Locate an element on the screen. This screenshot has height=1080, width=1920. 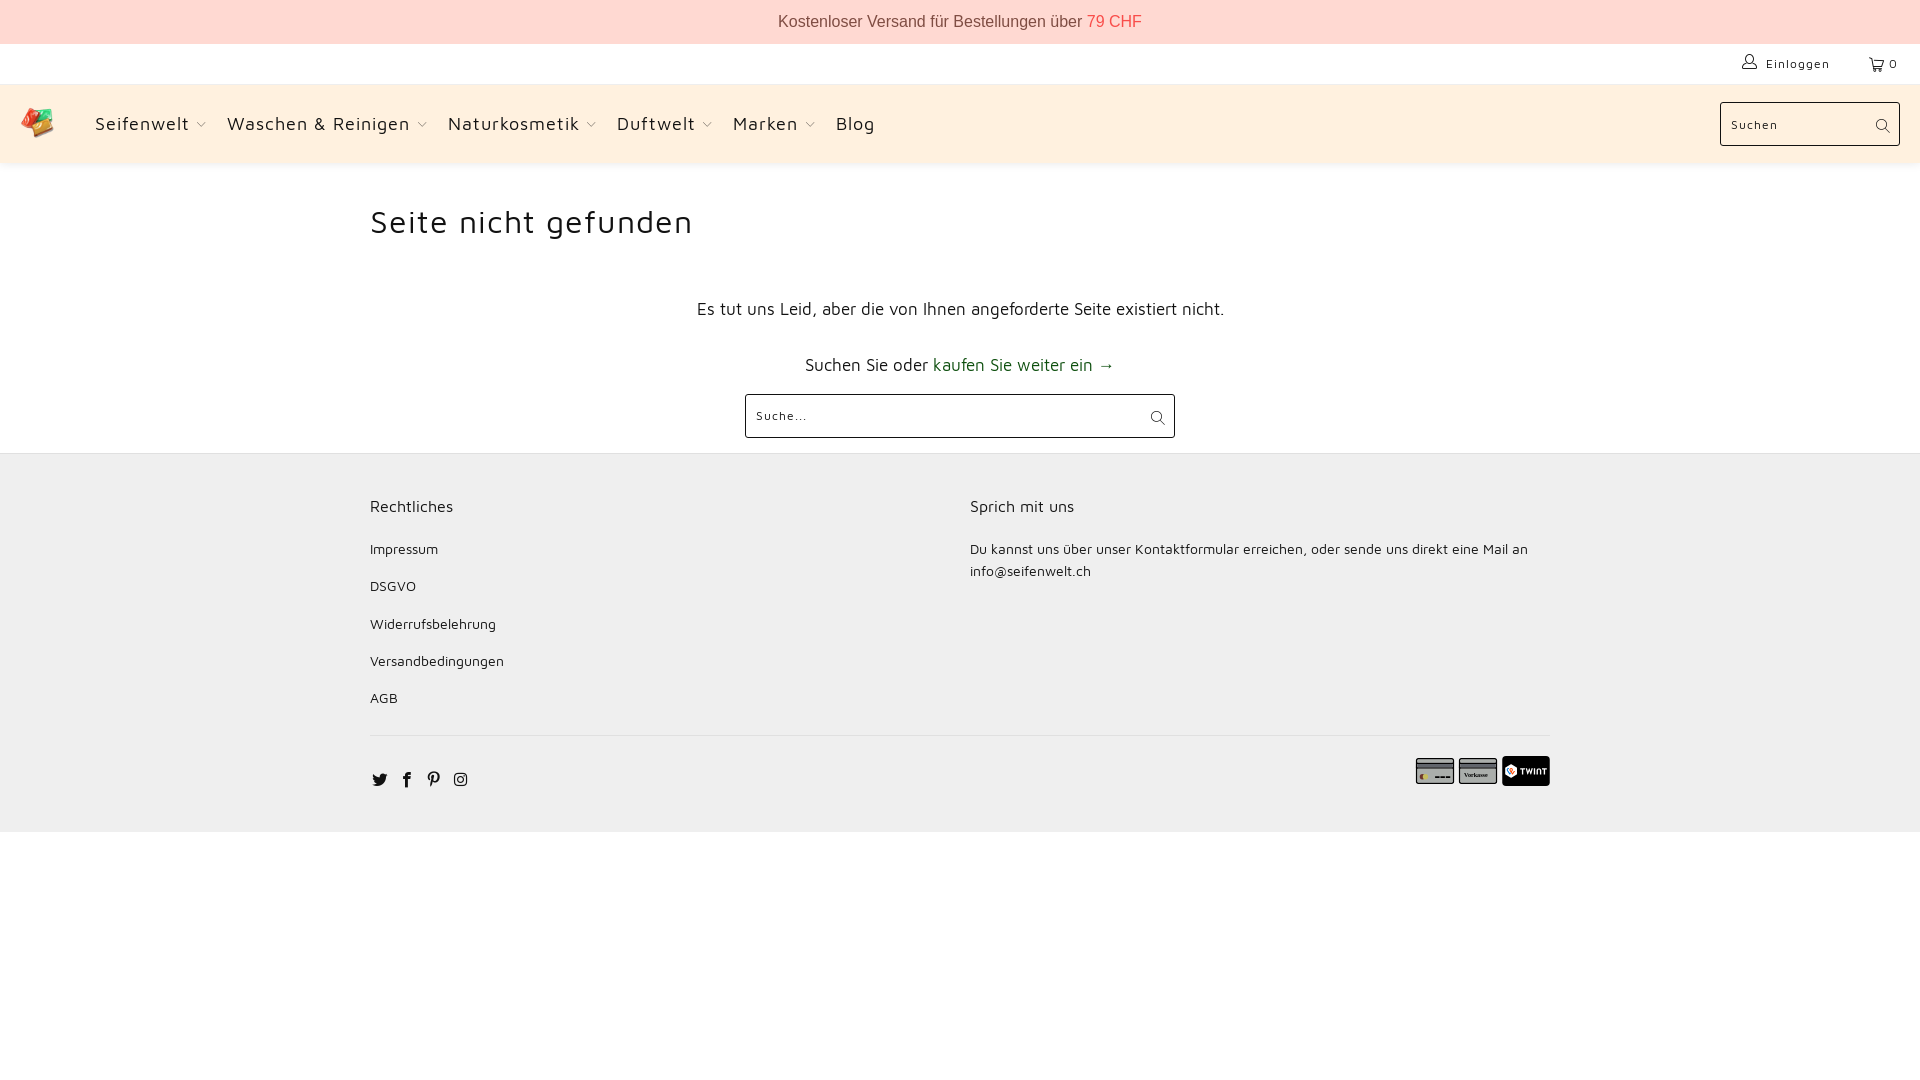
Einloggen is located at coordinates (1788, 64).